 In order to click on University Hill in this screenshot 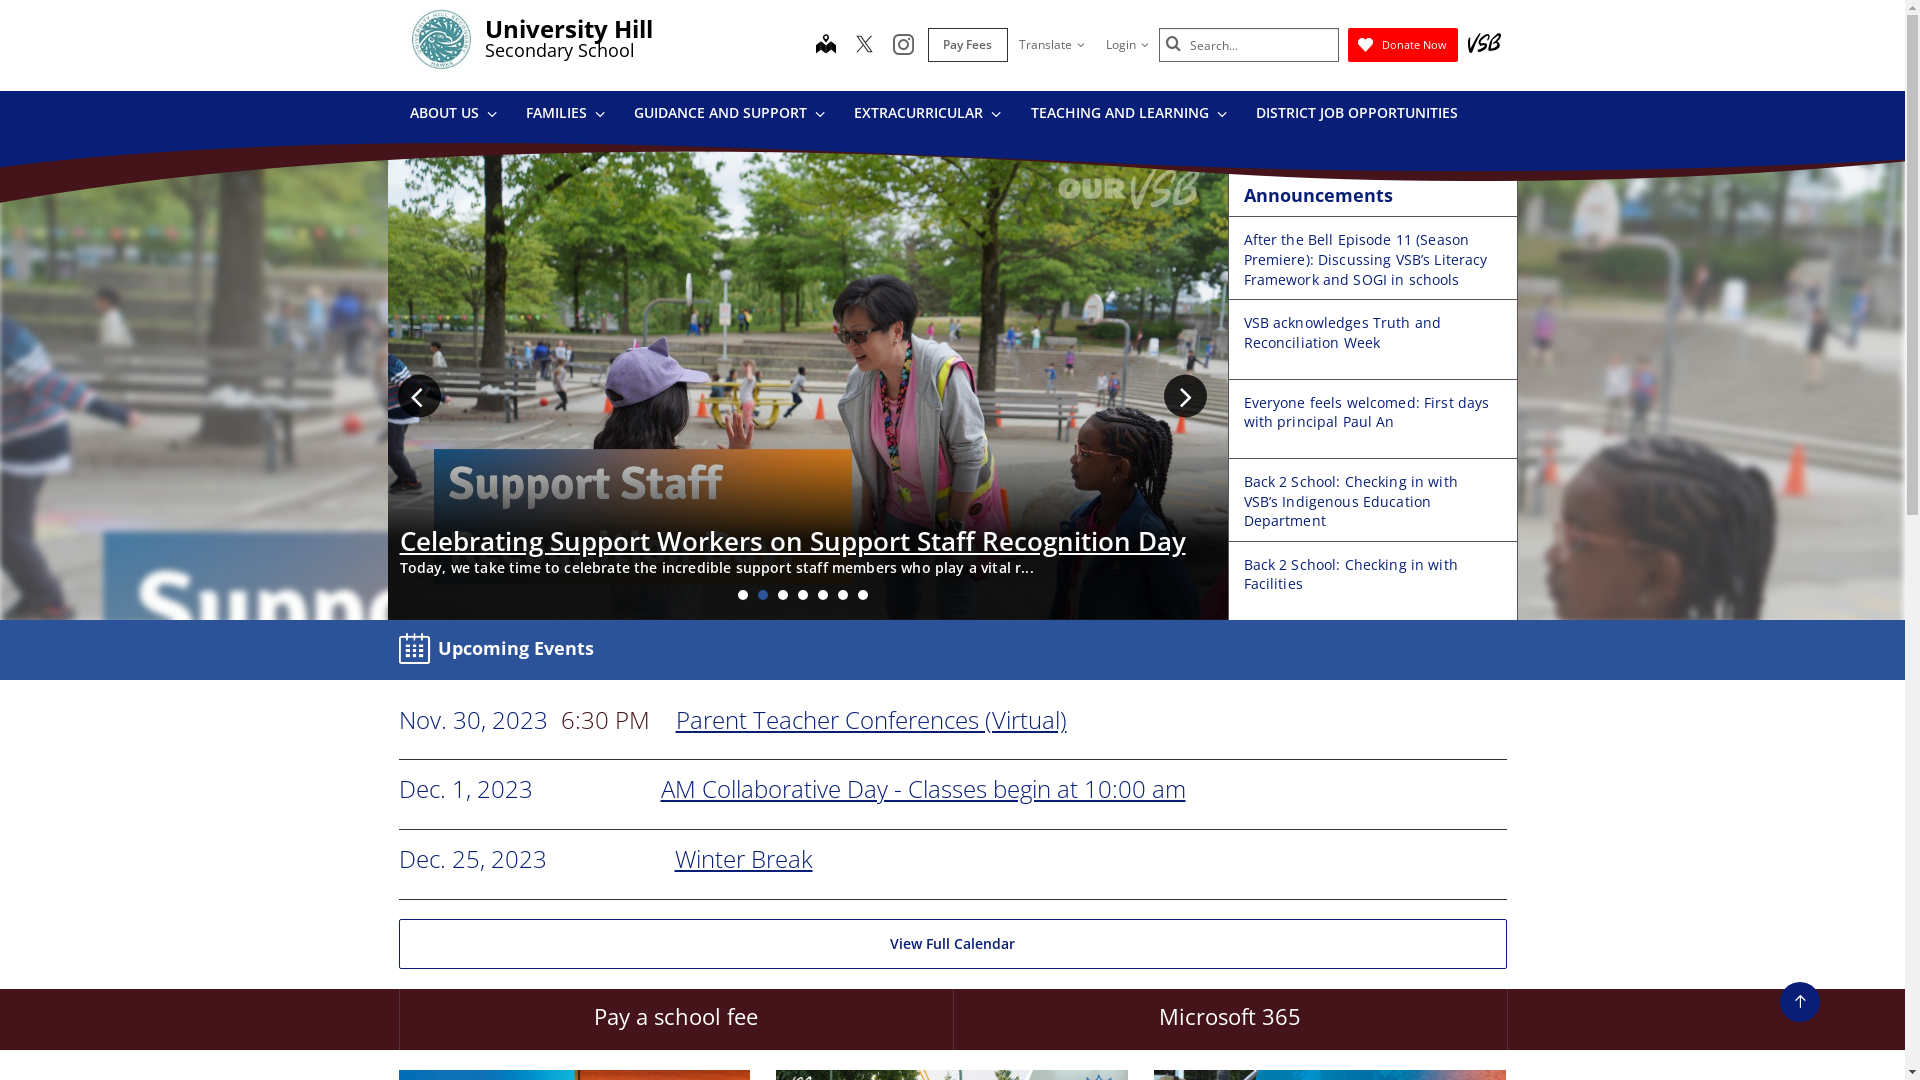, I will do `click(568, 28)`.